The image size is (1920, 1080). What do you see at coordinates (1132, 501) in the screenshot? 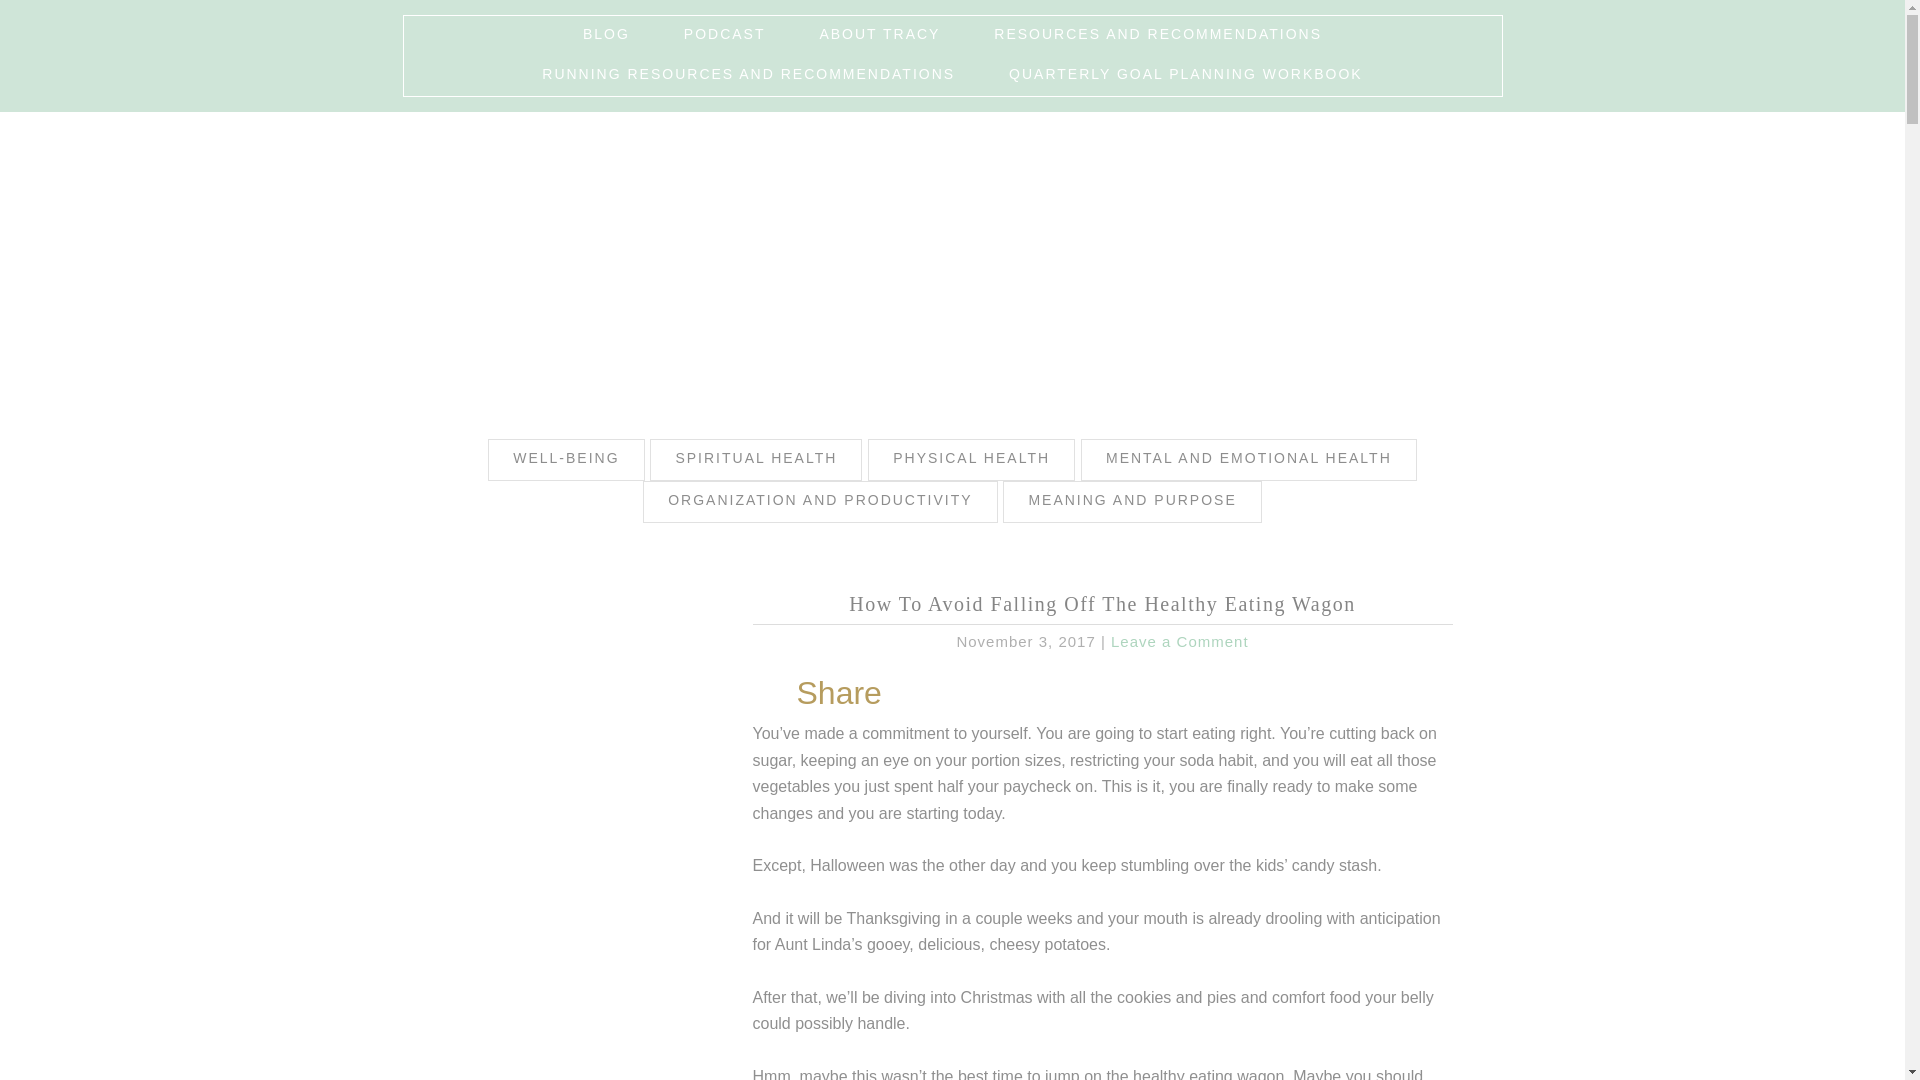
I see `MEANING AND PURPOSE` at bounding box center [1132, 501].